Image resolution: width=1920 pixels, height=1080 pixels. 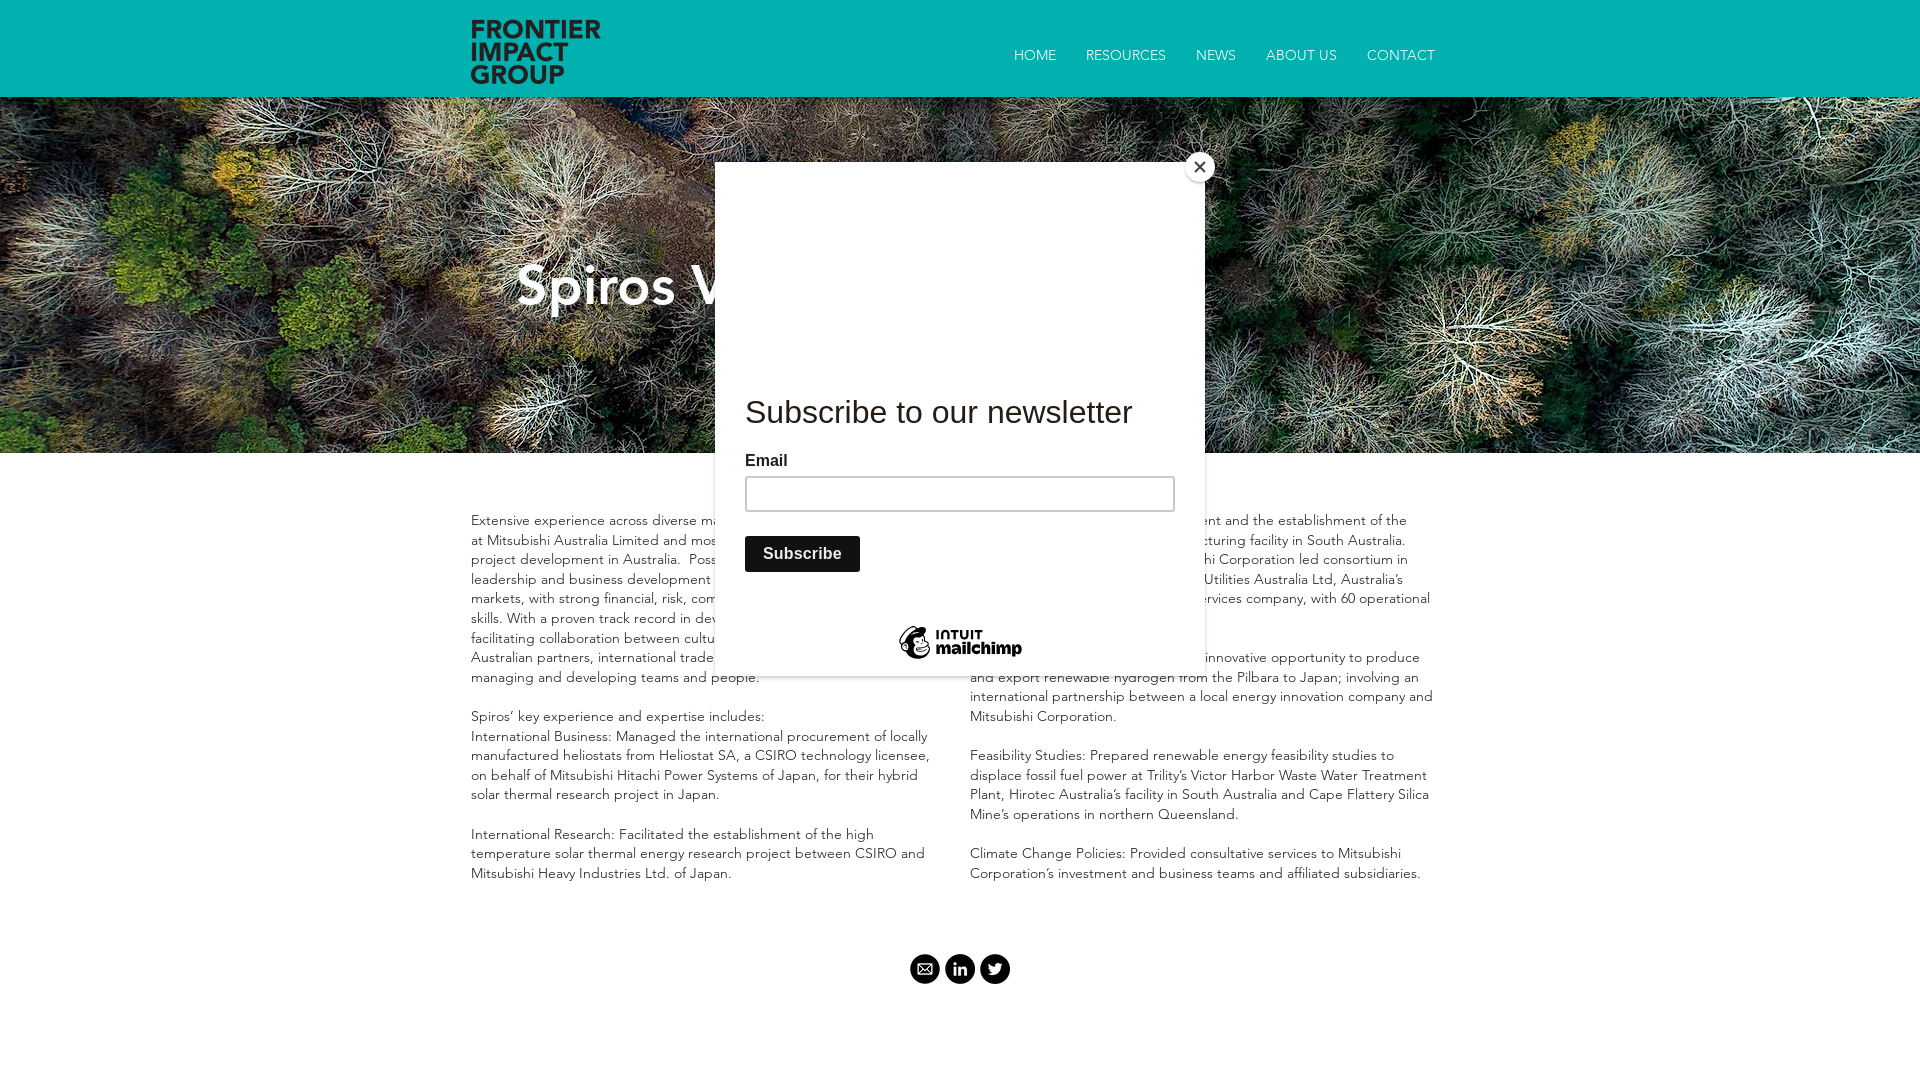 What do you see at coordinates (1126, 56) in the screenshot?
I see `RESOURCES` at bounding box center [1126, 56].